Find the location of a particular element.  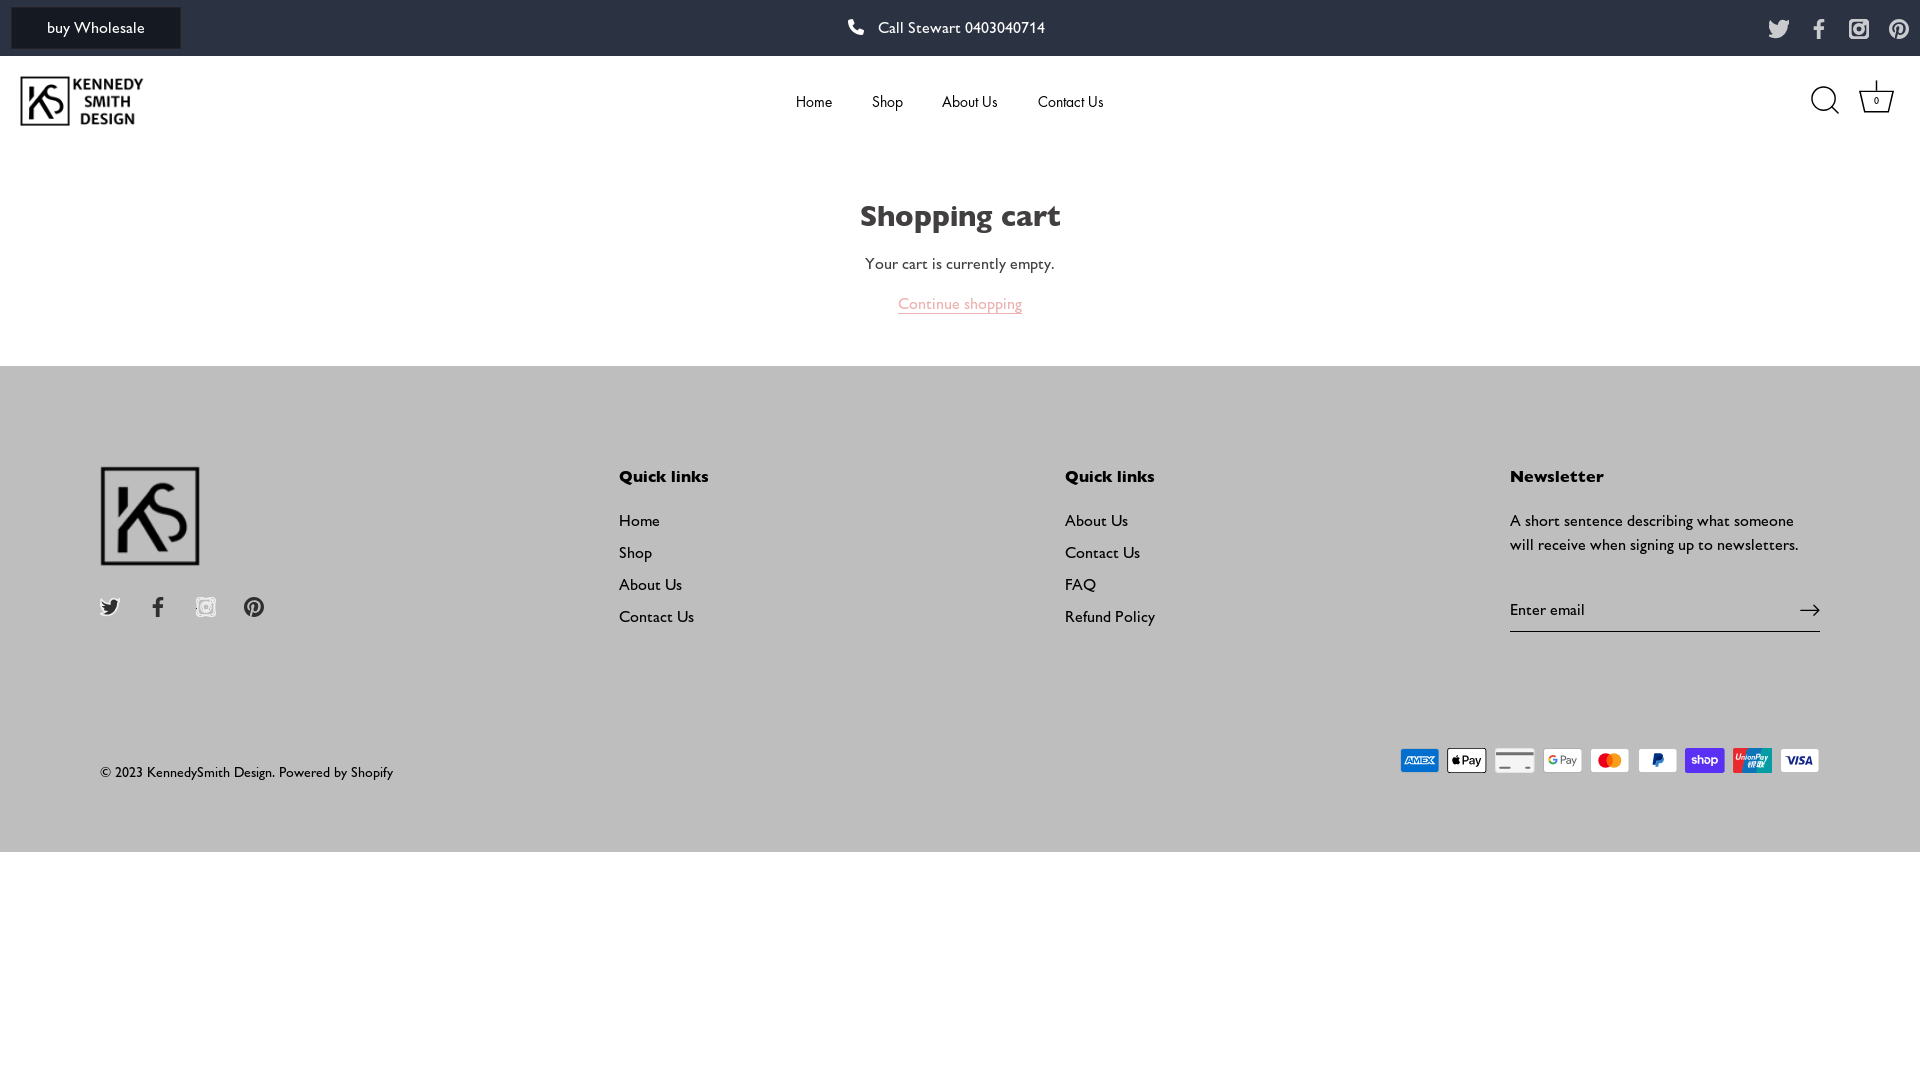

Home is located at coordinates (814, 101).